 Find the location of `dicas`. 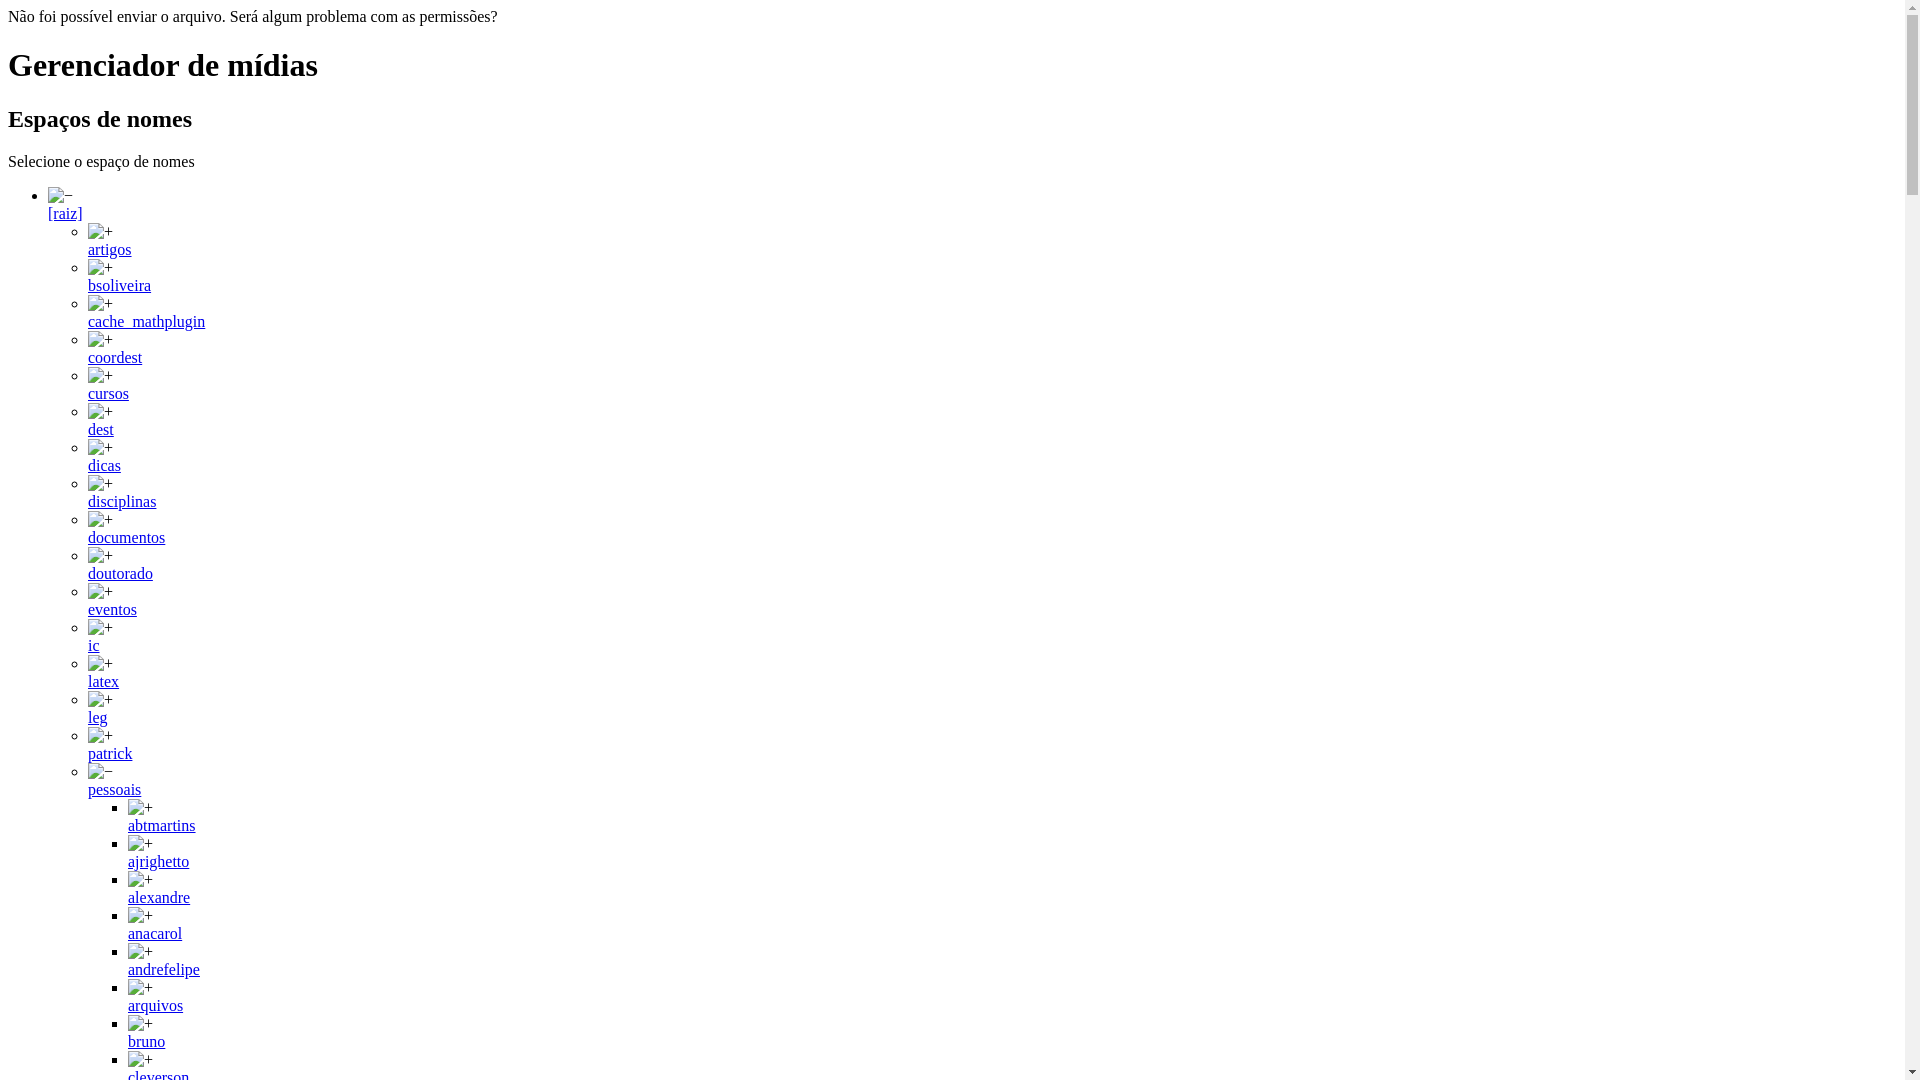

dicas is located at coordinates (104, 466).